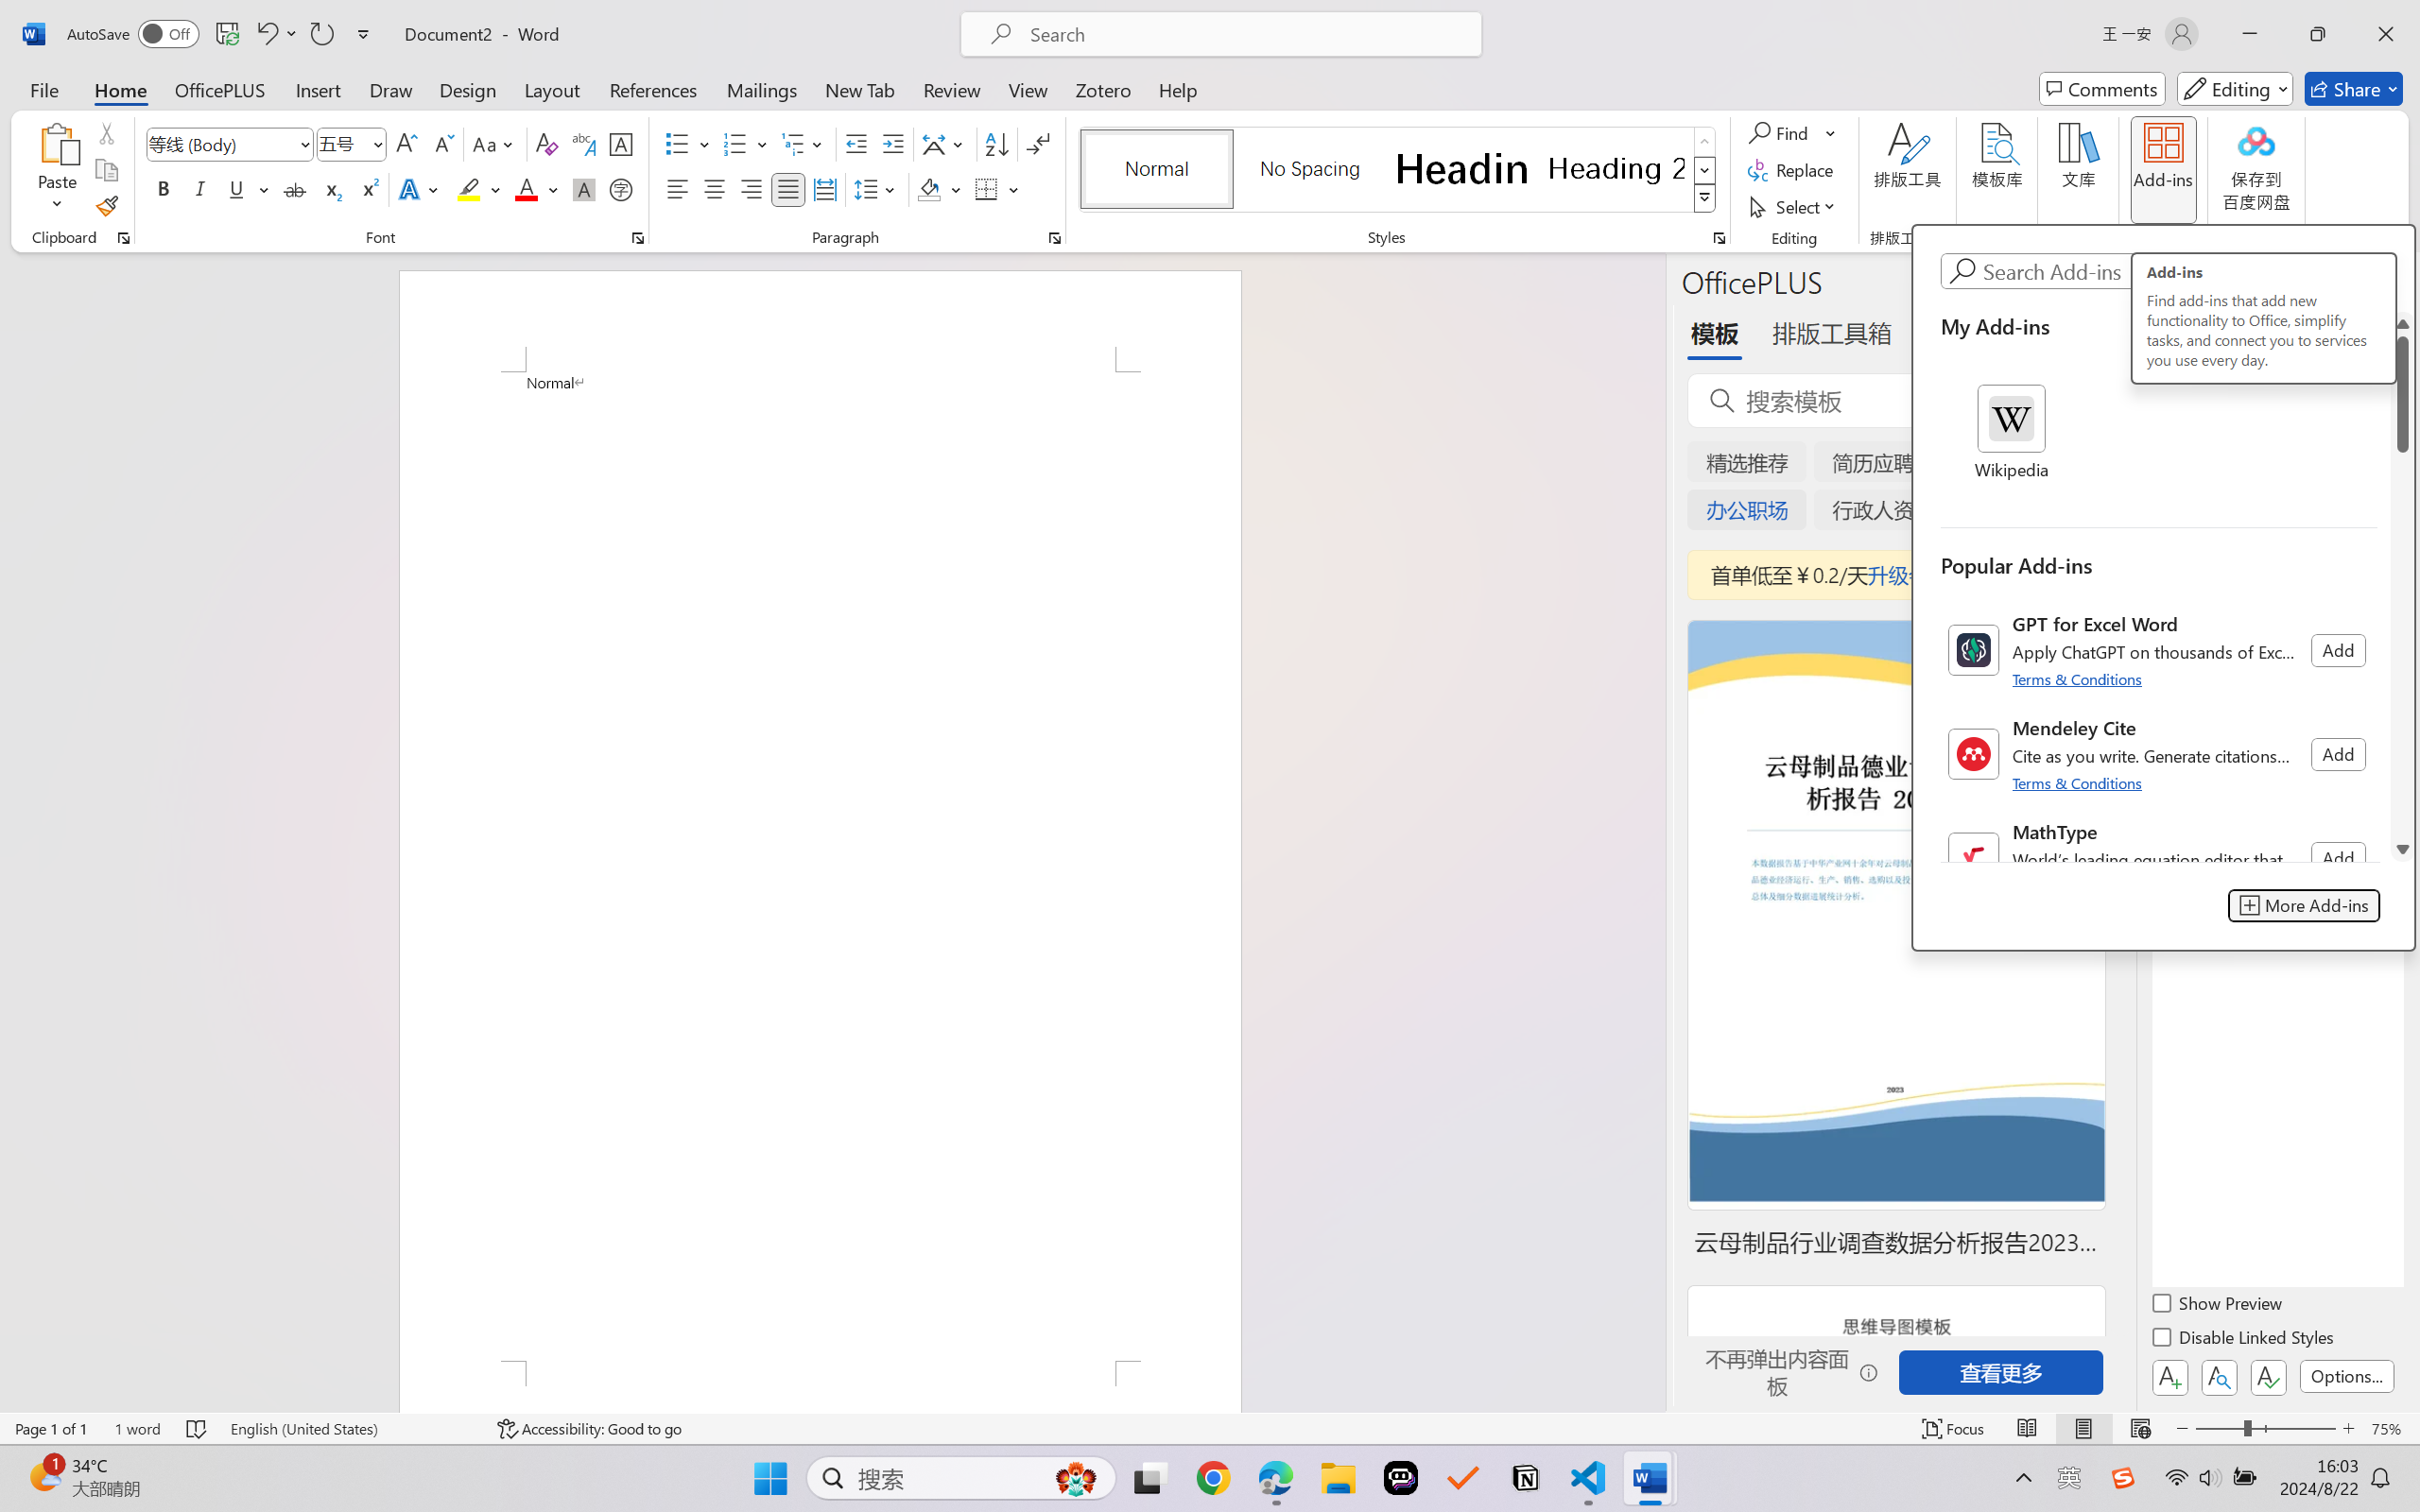 The width and height of the screenshot is (2420, 1512). I want to click on Shading RGB(0, 0, 0), so click(928, 189).